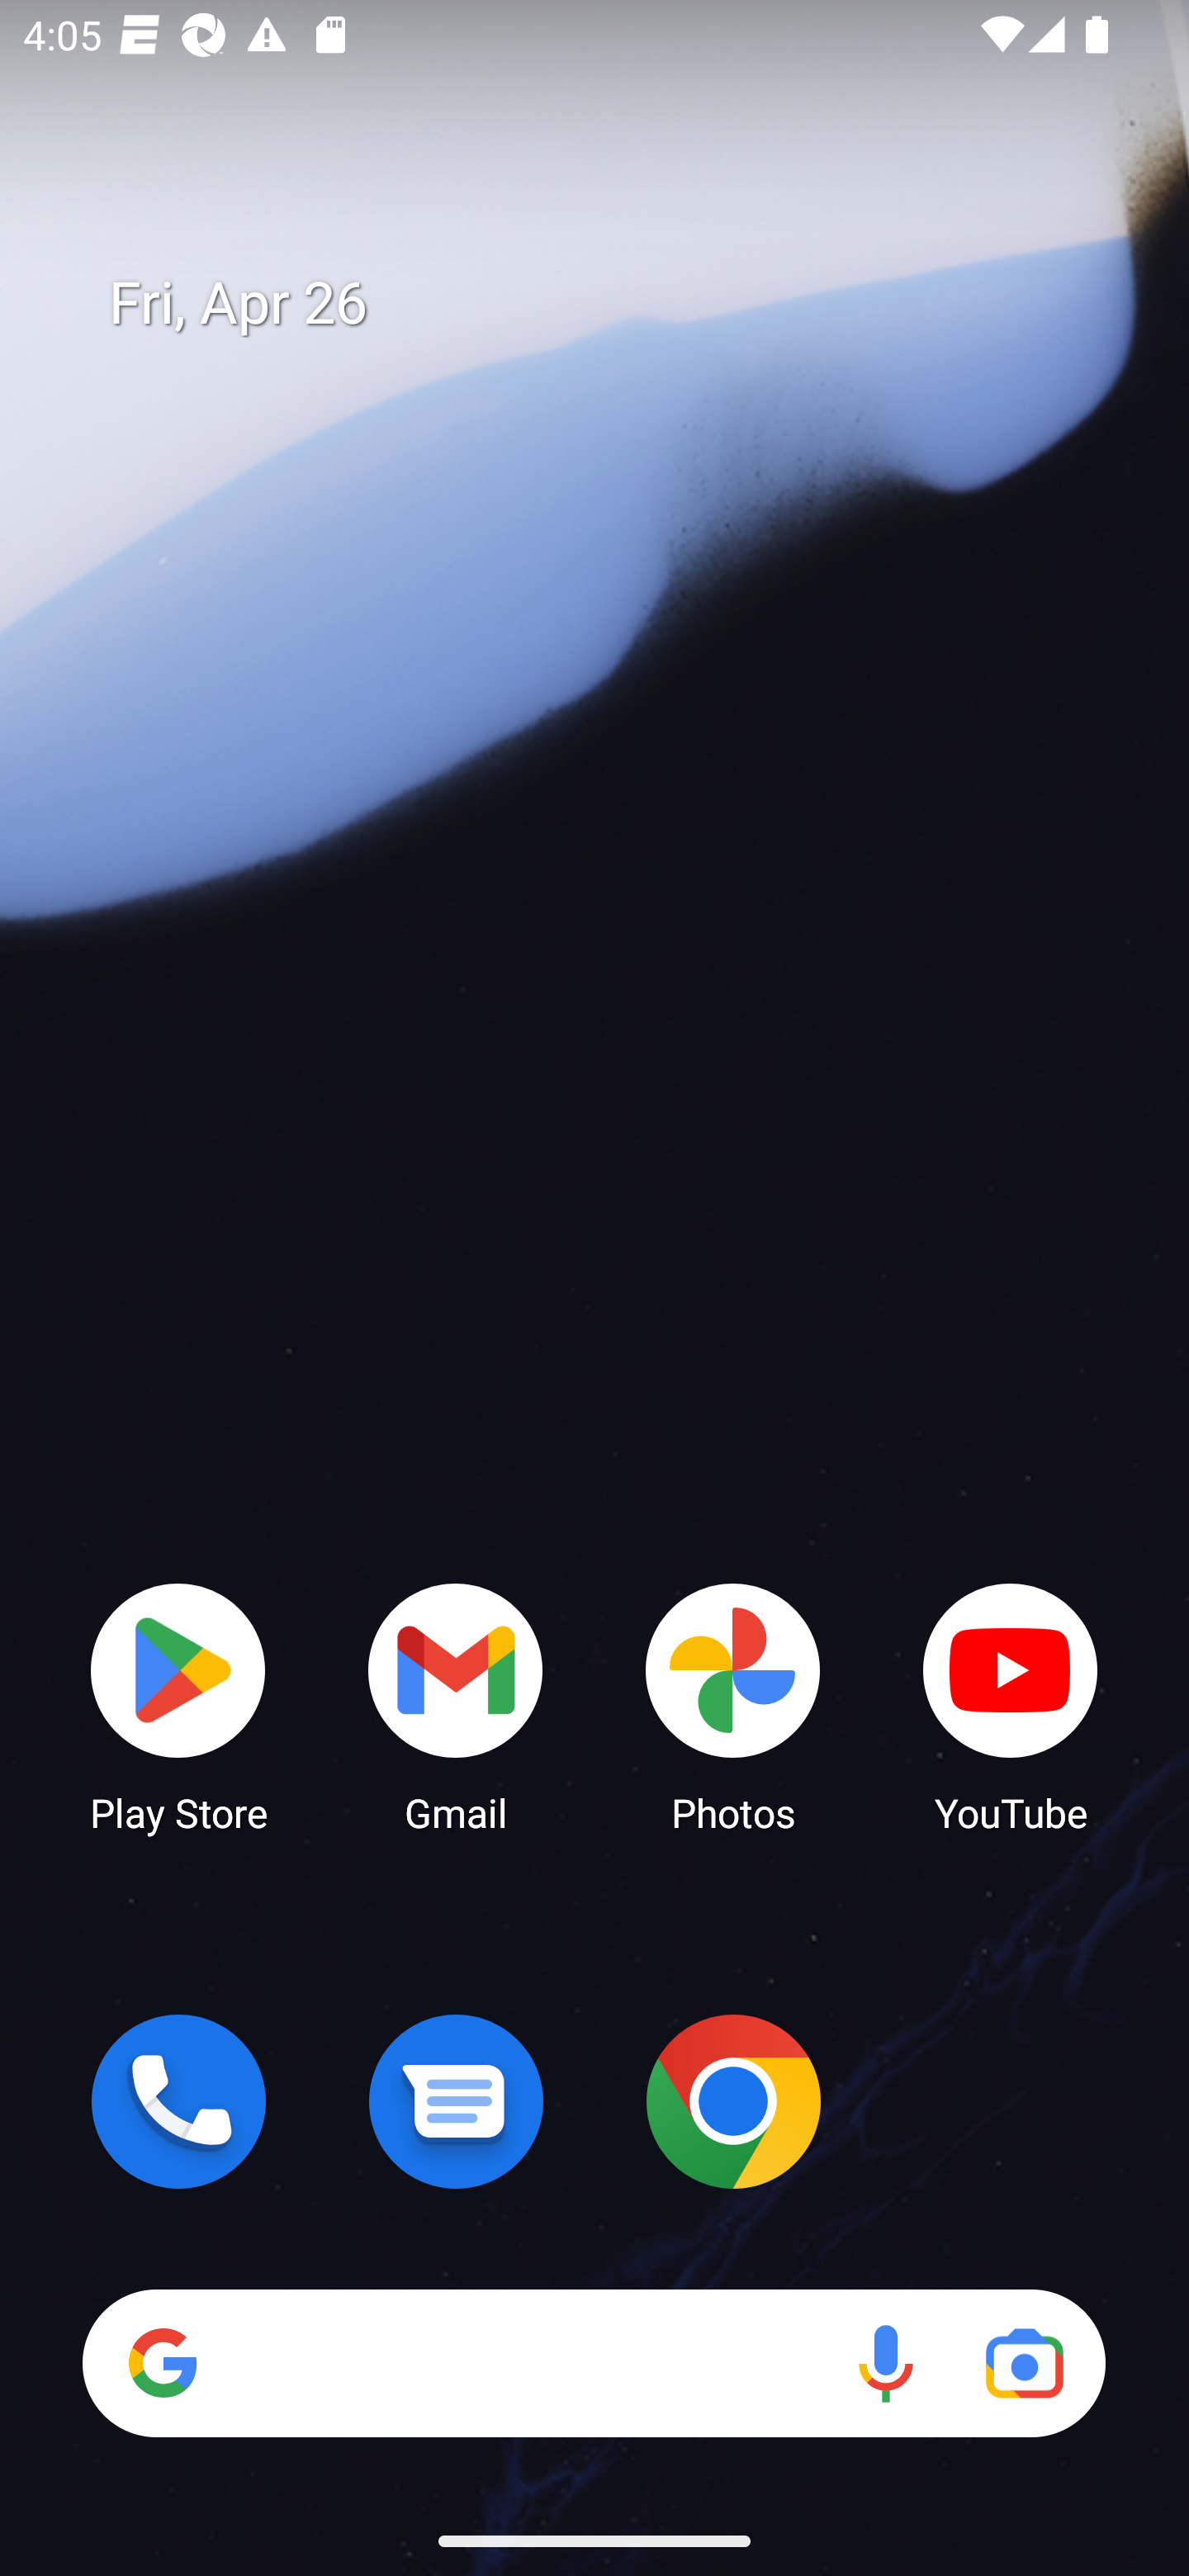 Image resolution: width=1189 pixels, height=2576 pixels. I want to click on Photos, so click(733, 1706).